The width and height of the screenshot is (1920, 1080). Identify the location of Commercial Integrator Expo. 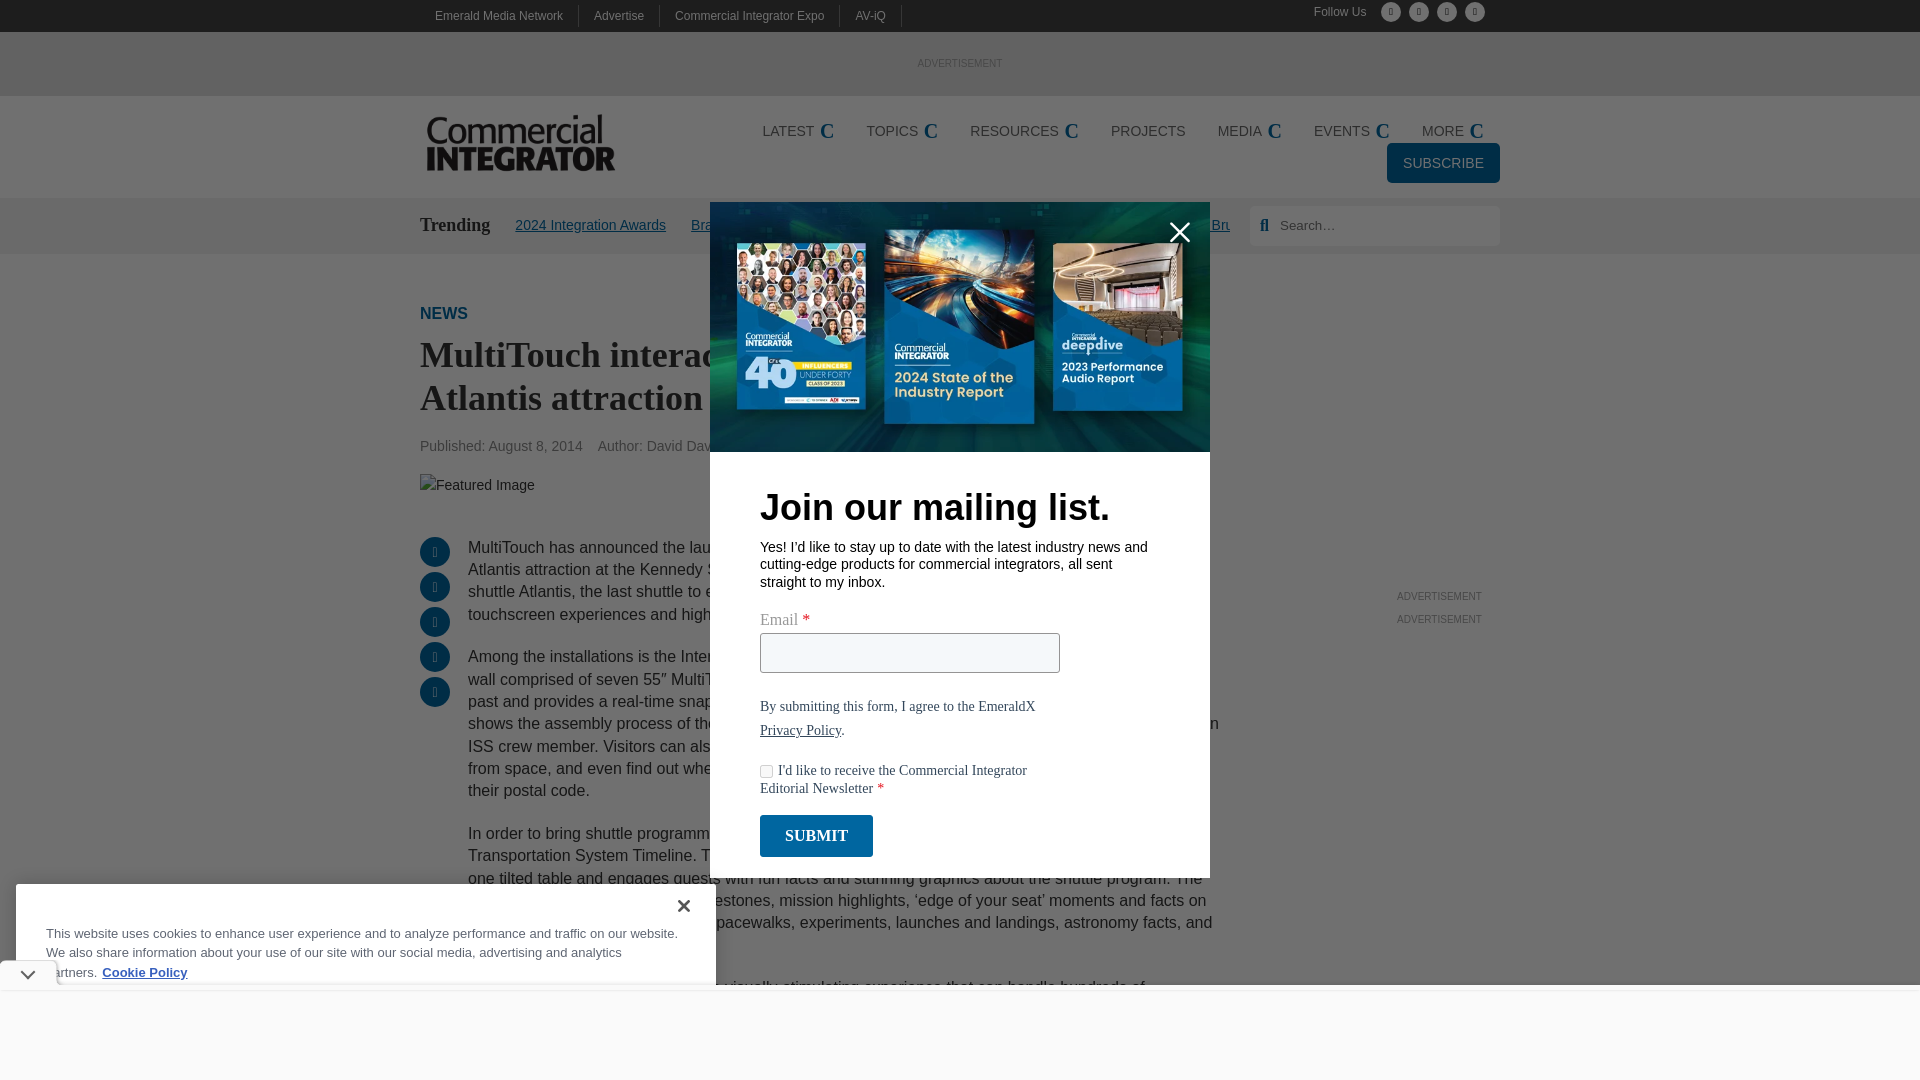
(749, 15).